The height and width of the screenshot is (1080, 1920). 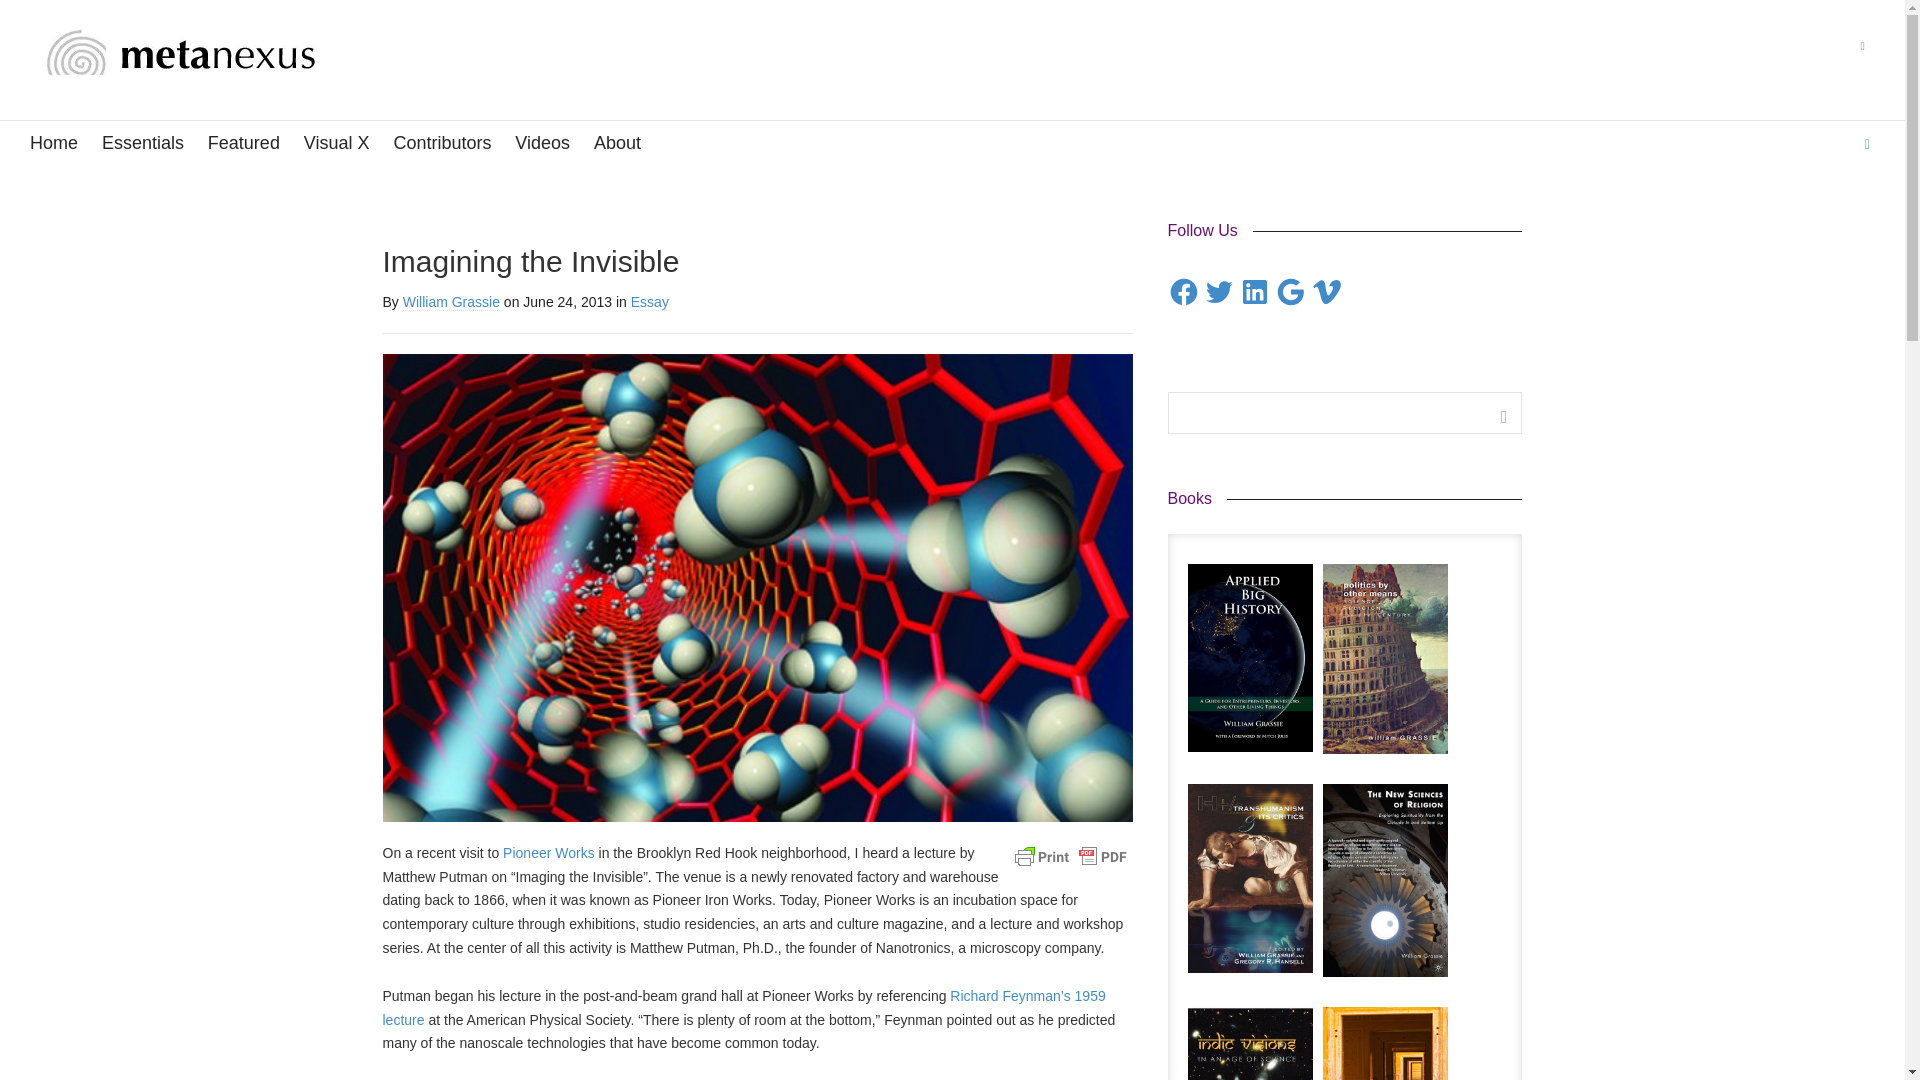 What do you see at coordinates (142, 144) in the screenshot?
I see `Essentials` at bounding box center [142, 144].